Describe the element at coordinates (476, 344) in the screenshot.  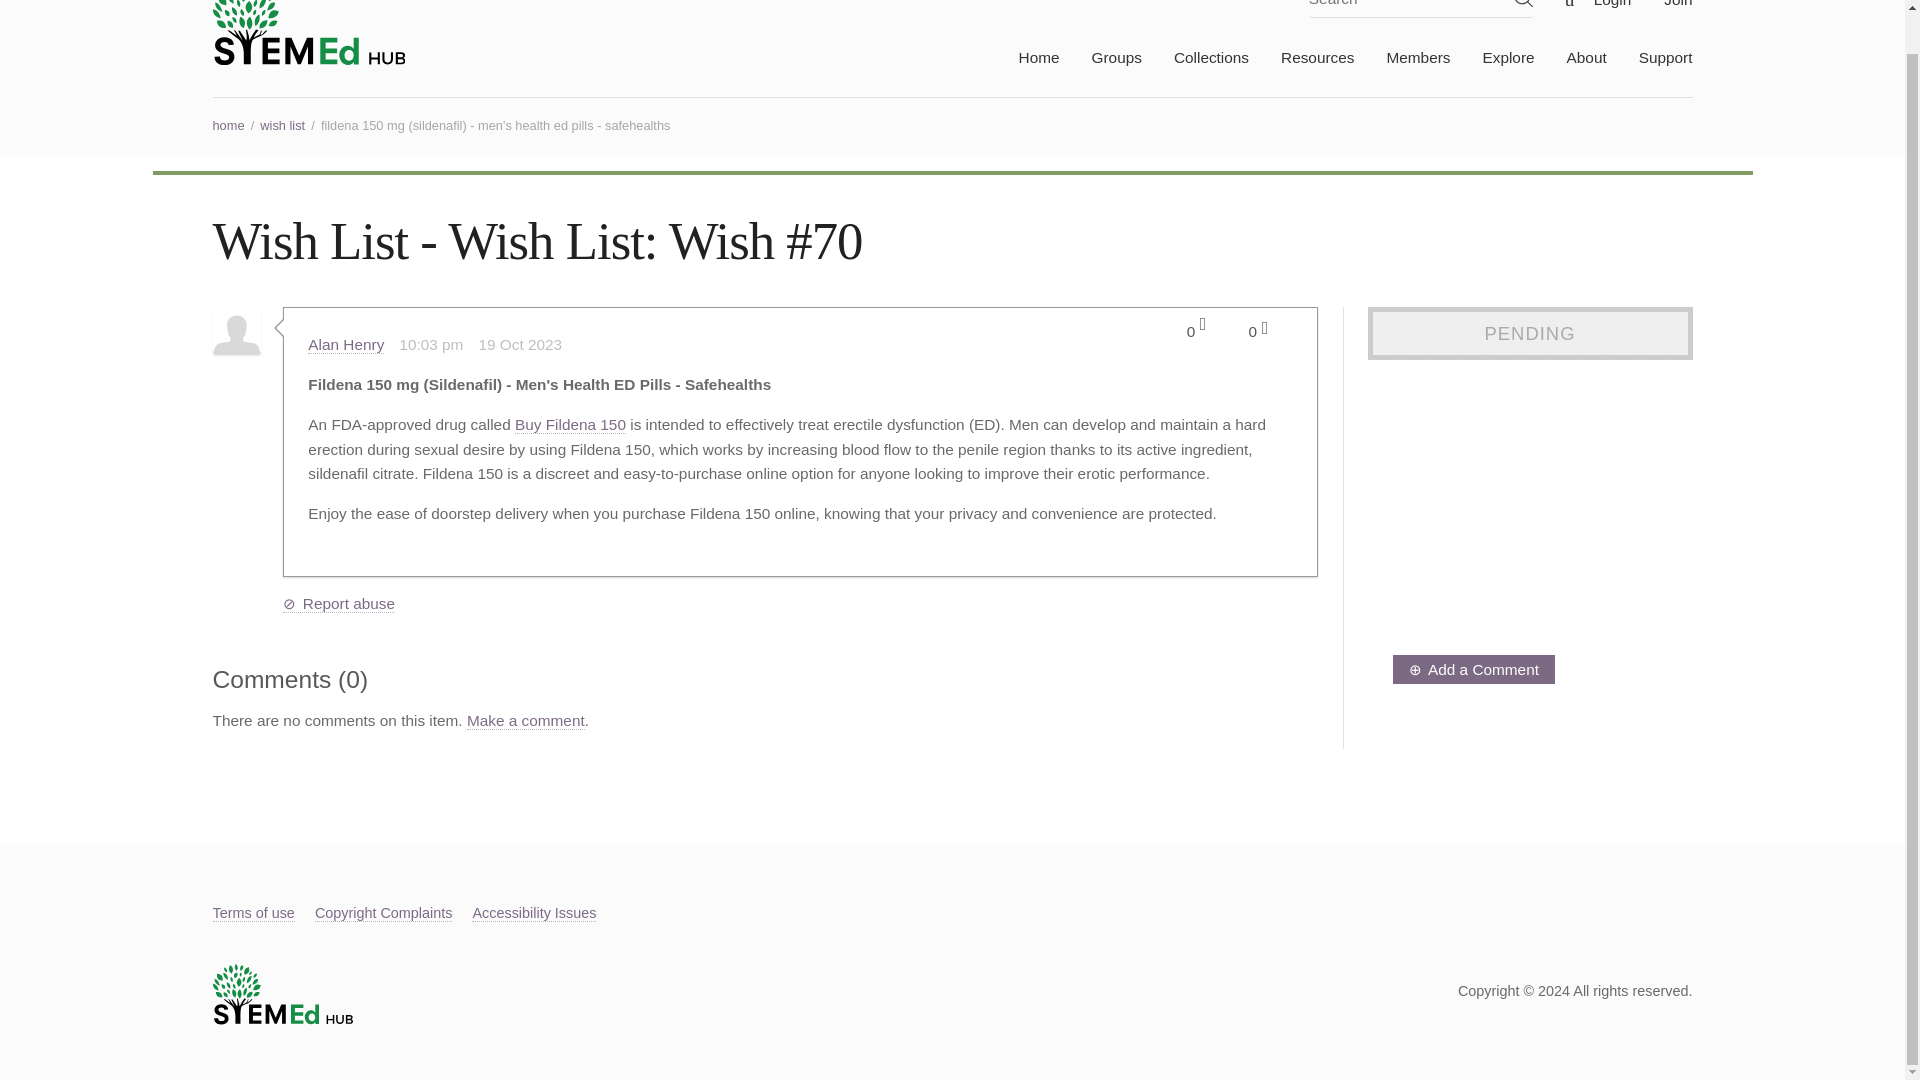
I see `Link to this entry` at that location.